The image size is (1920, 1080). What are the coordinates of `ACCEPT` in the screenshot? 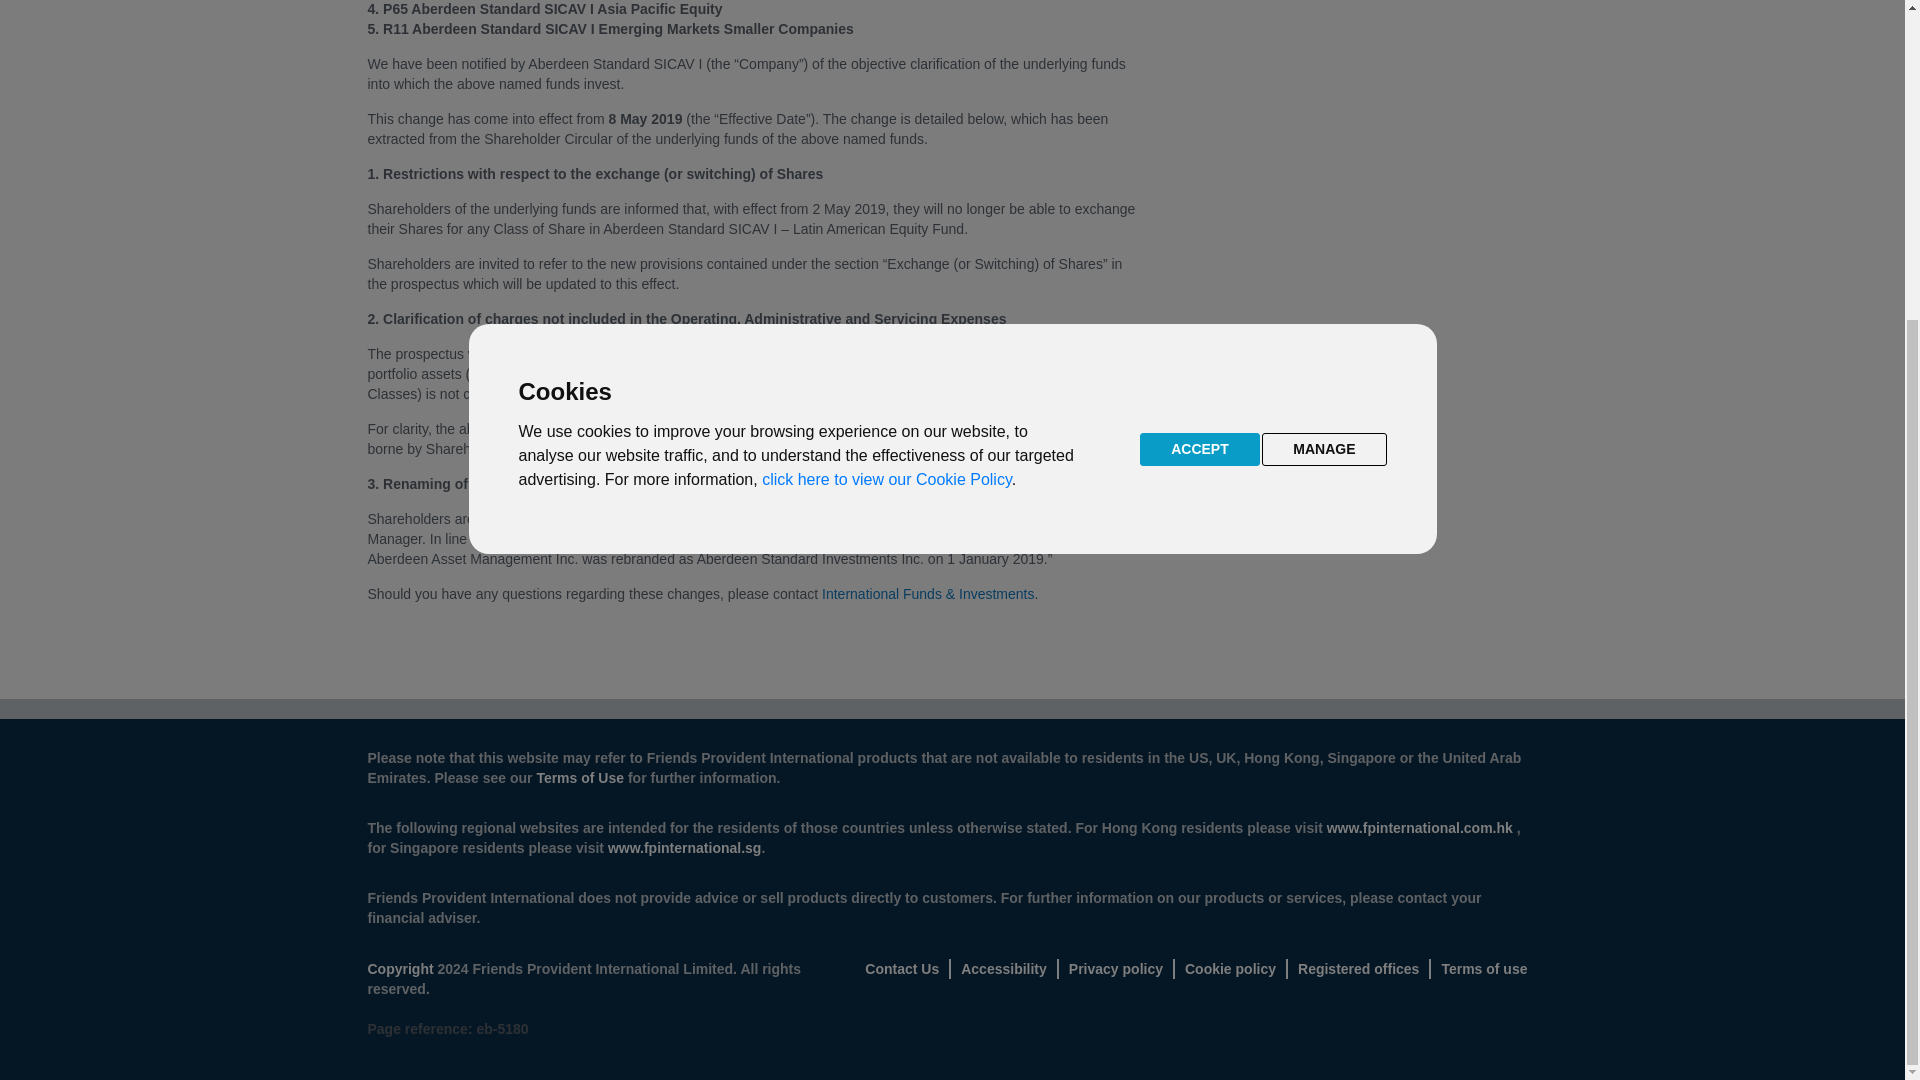 It's located at (1200, 11).